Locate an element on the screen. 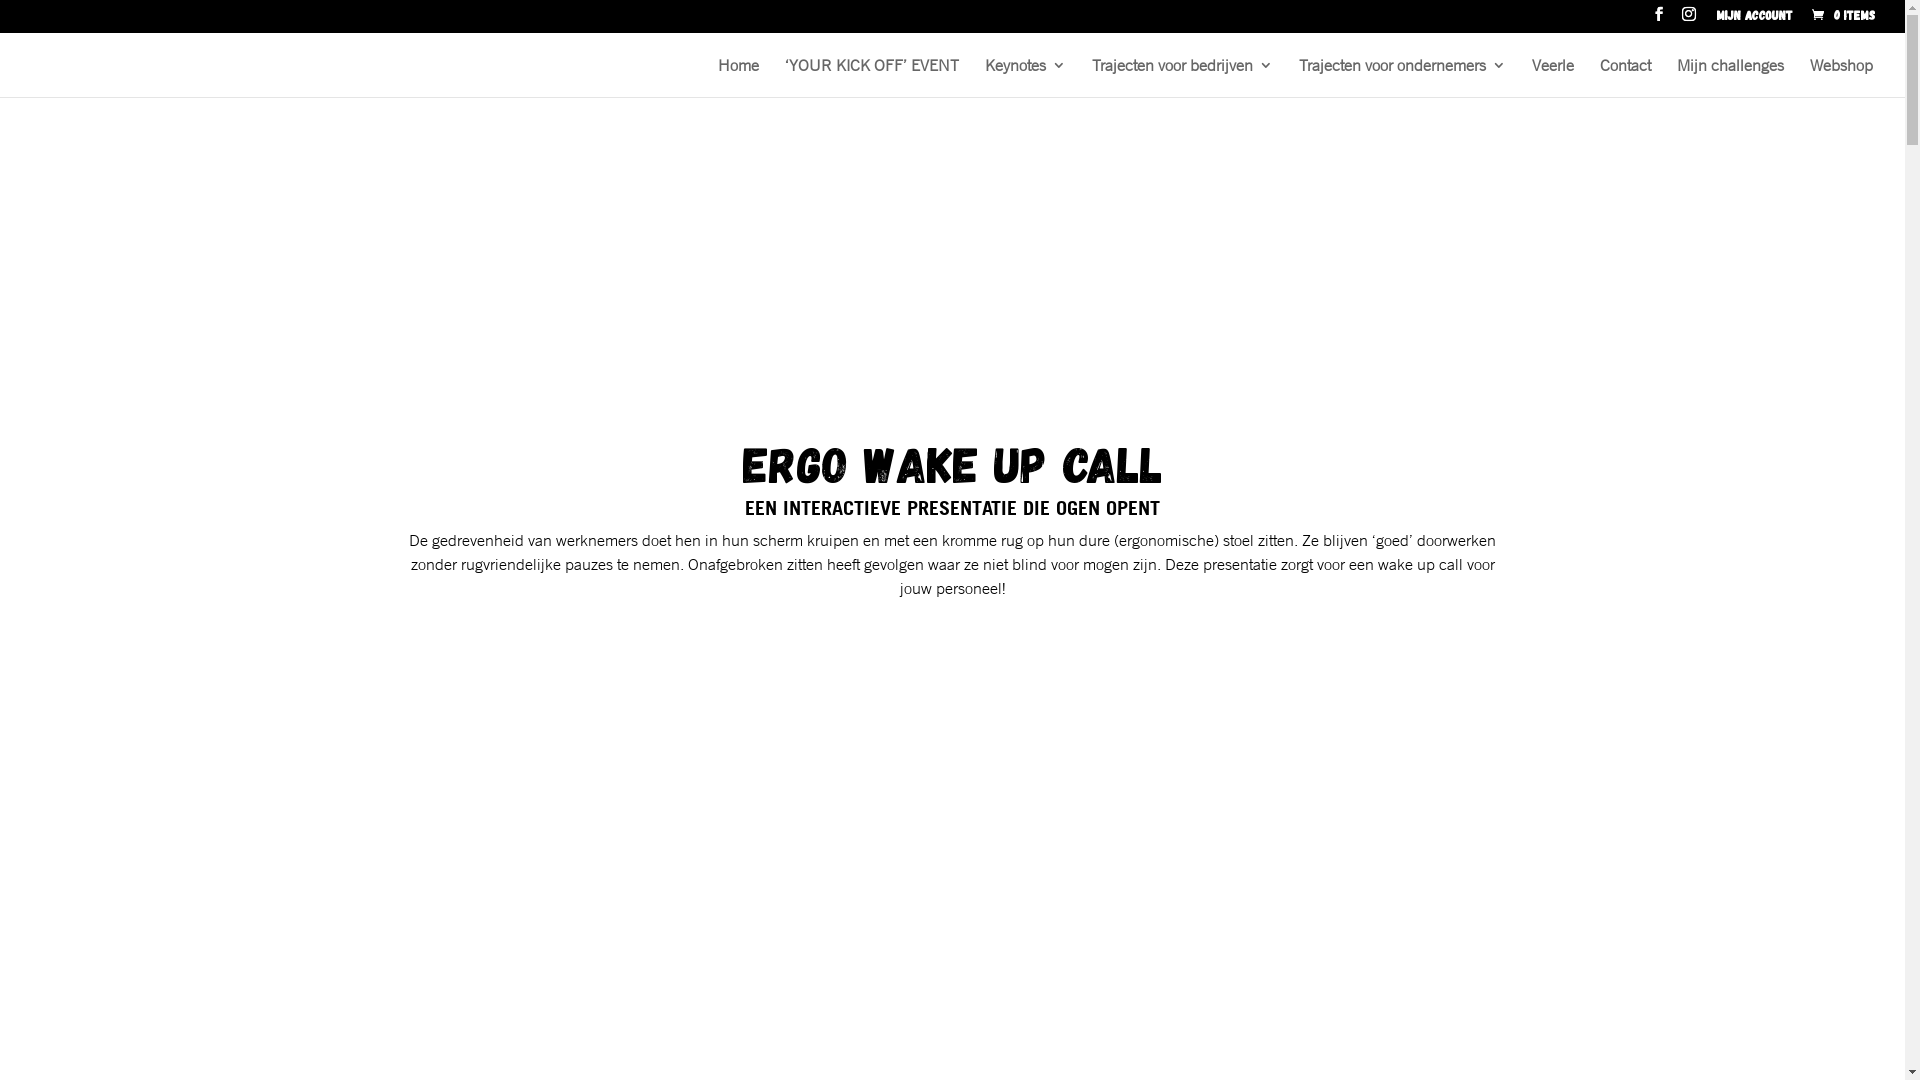 Image resolution: width=1920 pixels, height=1080 pixels. Mijn challenges is located at coordinates (1730, 78).